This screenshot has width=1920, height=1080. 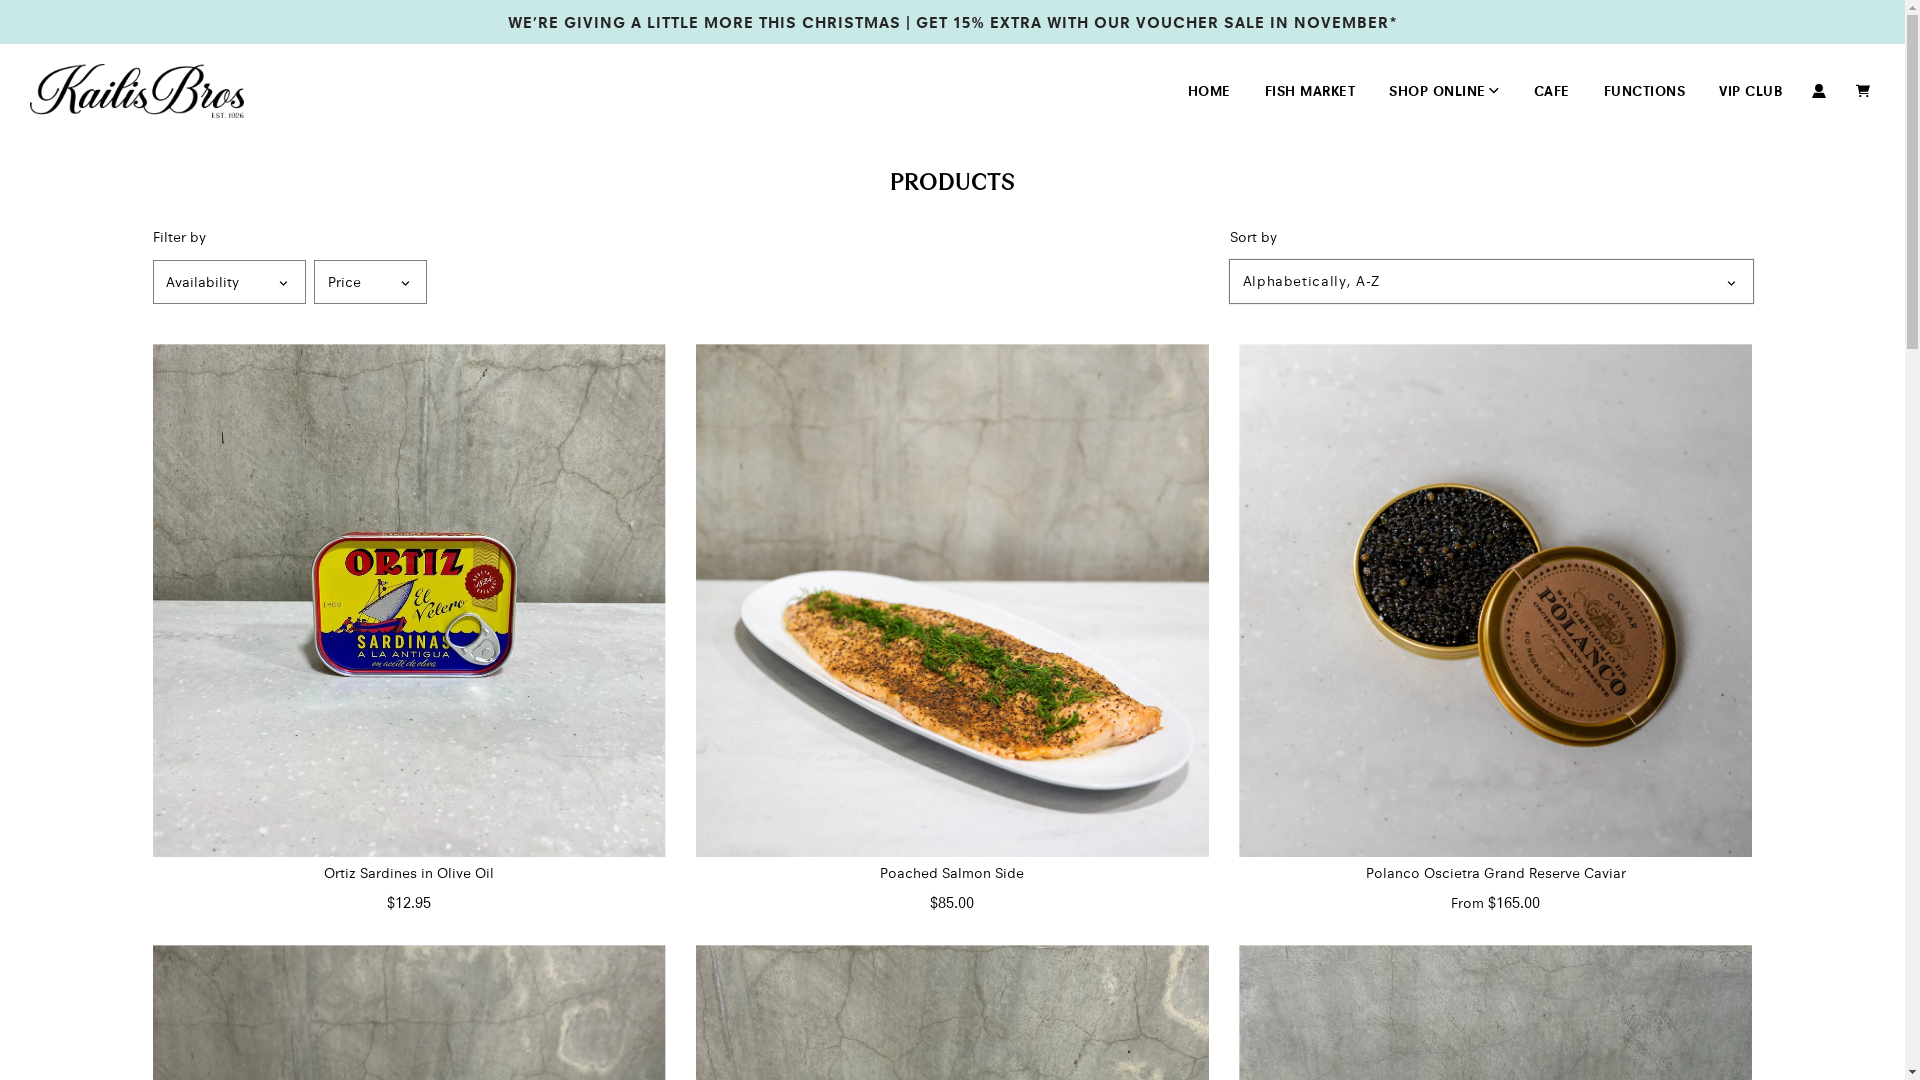 I want to click on FISH MARKET, so click(x=1310, y=91).